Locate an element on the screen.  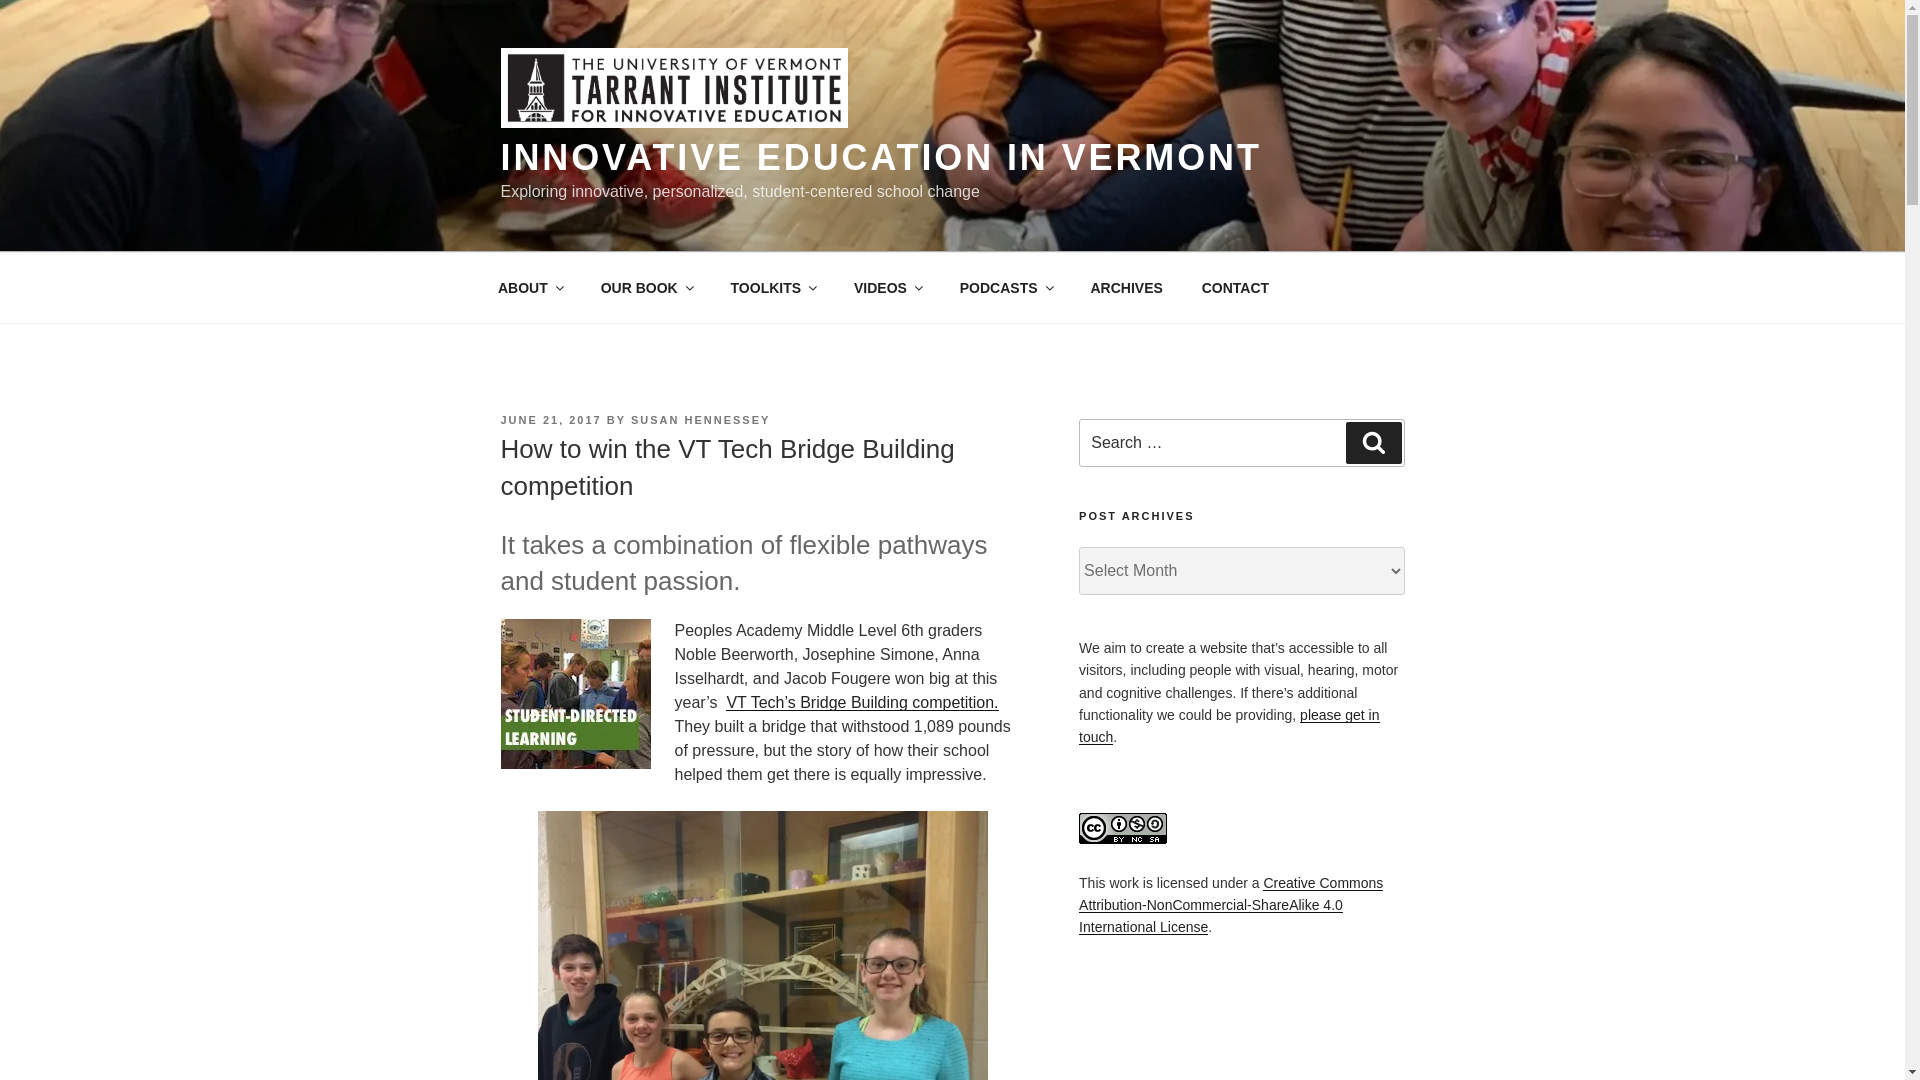
INNOVATIVE EDUCATION IN VERMONT is located at coordinates (880, 158).